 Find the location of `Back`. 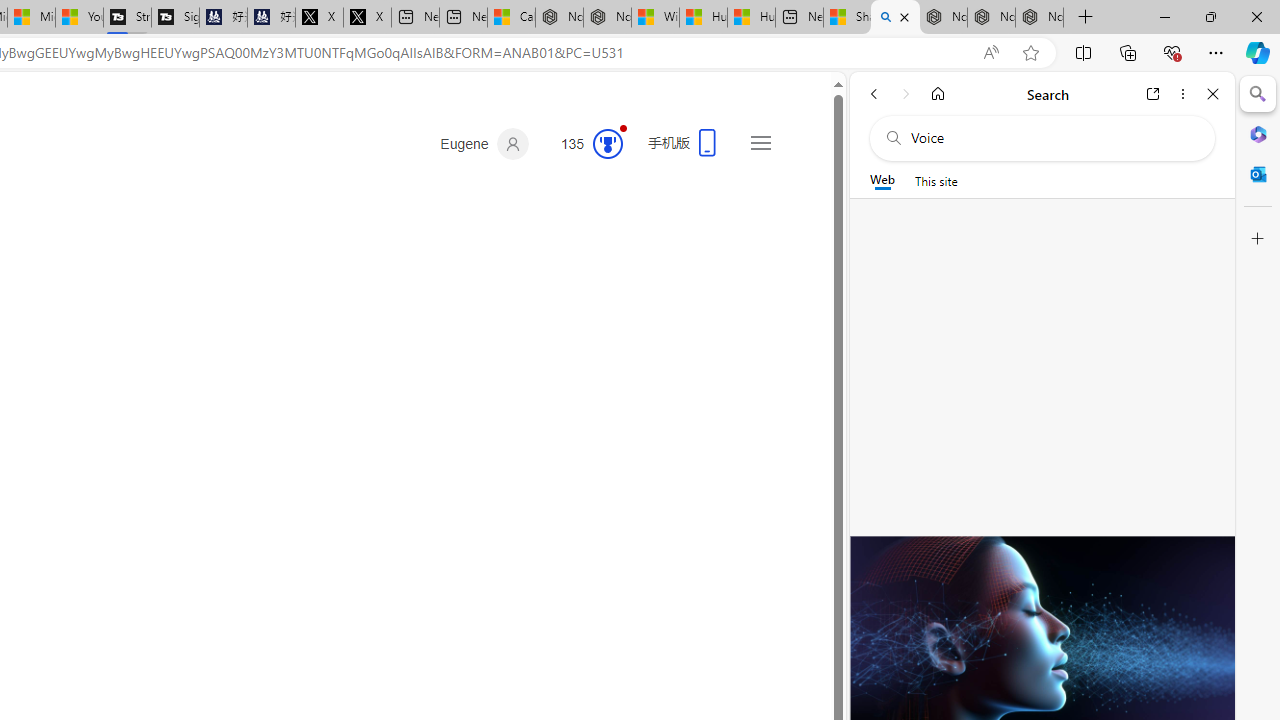

Back is located at coordinates (874, 94).